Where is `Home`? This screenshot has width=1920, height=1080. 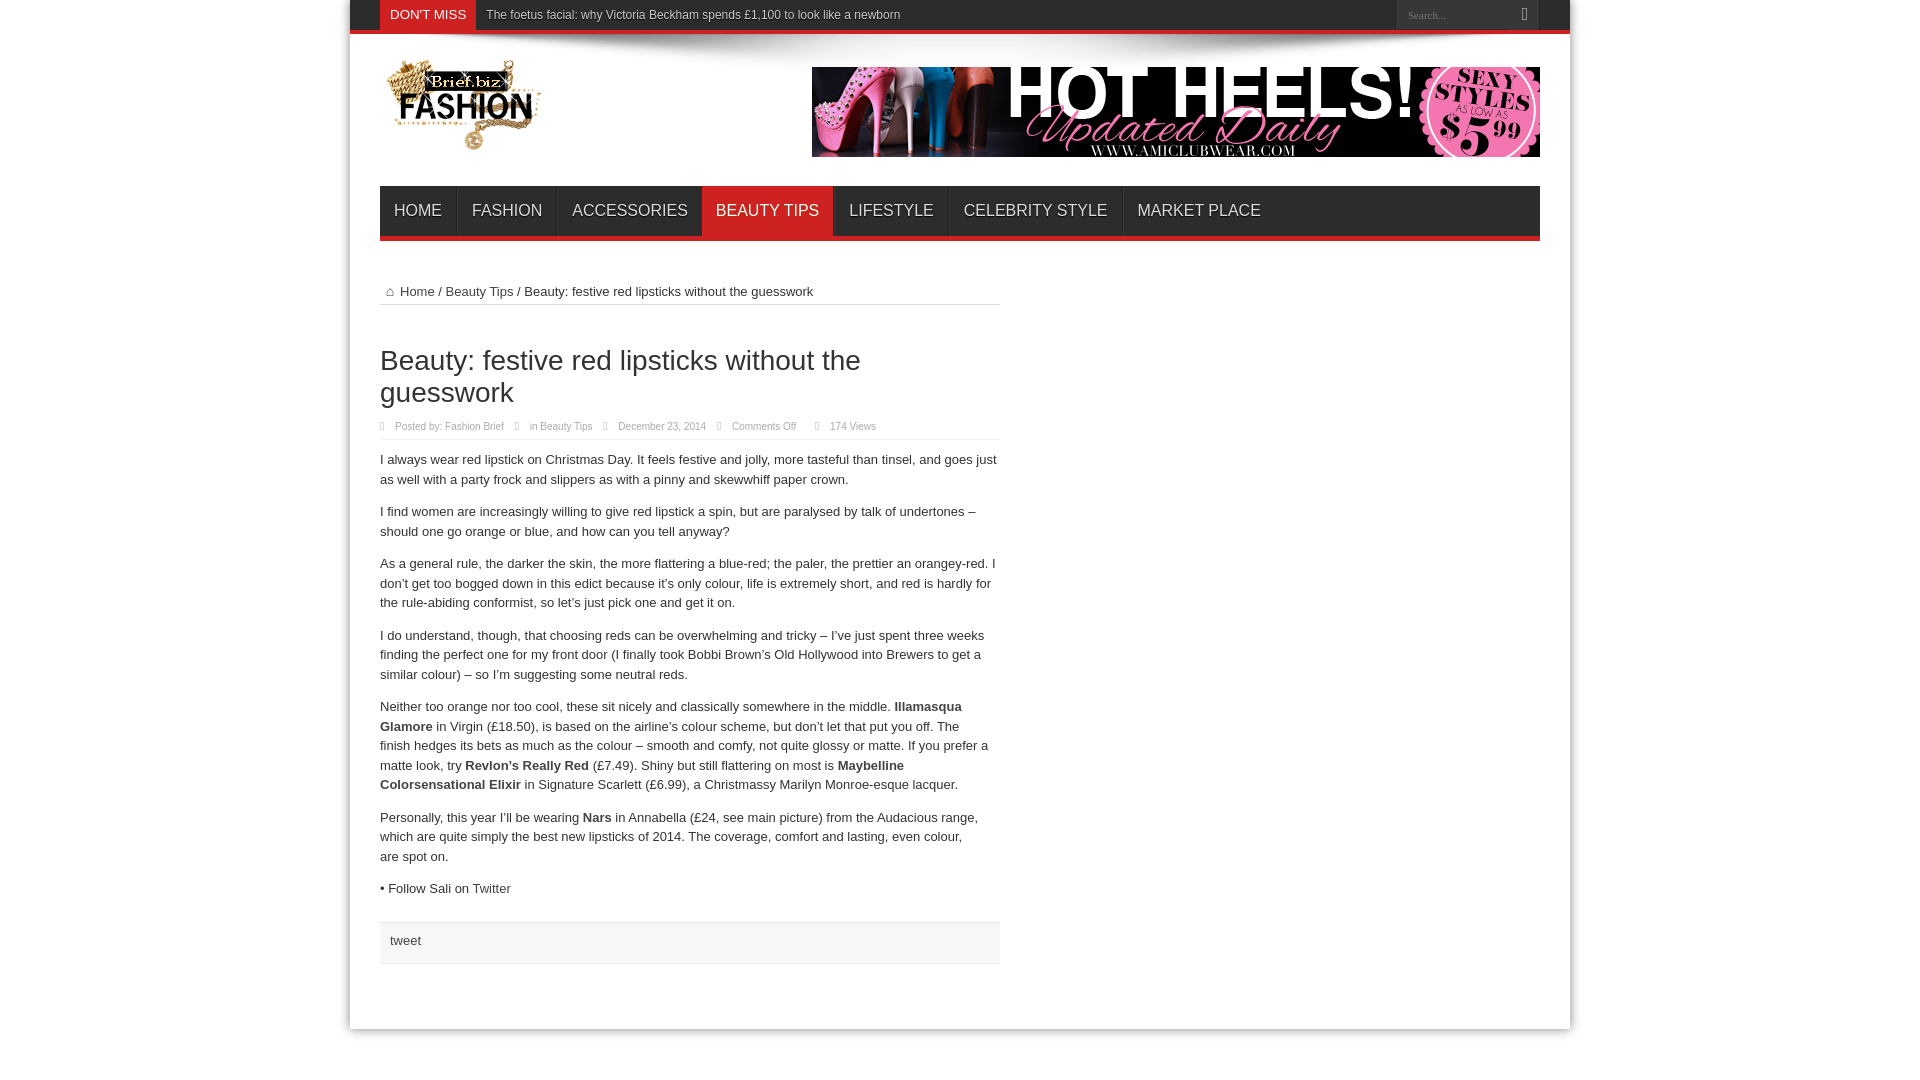
Home is located at coordinates (408, 292).